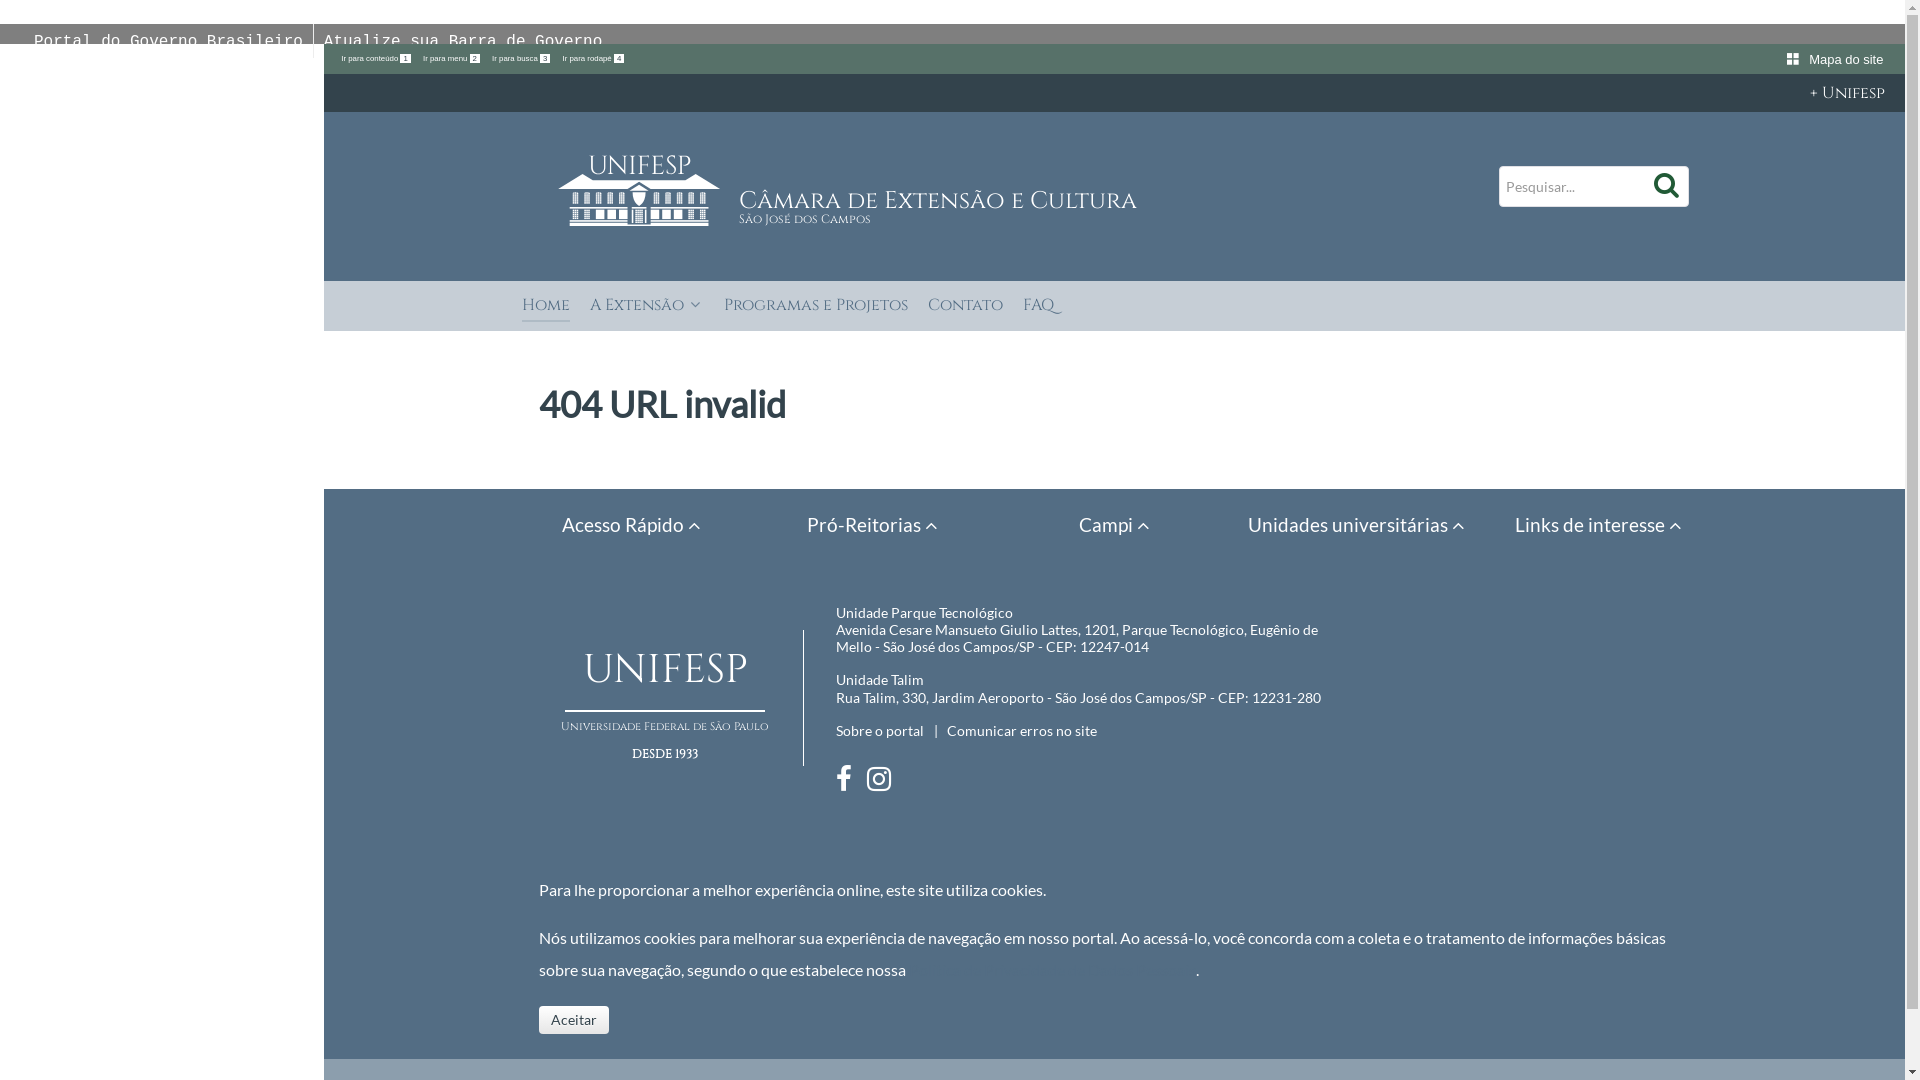 Image resolution: width=1920 pixels, height=1080 pixels. Describe the element at coordinates (1845, 60) in the screenshot. I see ` Mapa do site      ` at that location.